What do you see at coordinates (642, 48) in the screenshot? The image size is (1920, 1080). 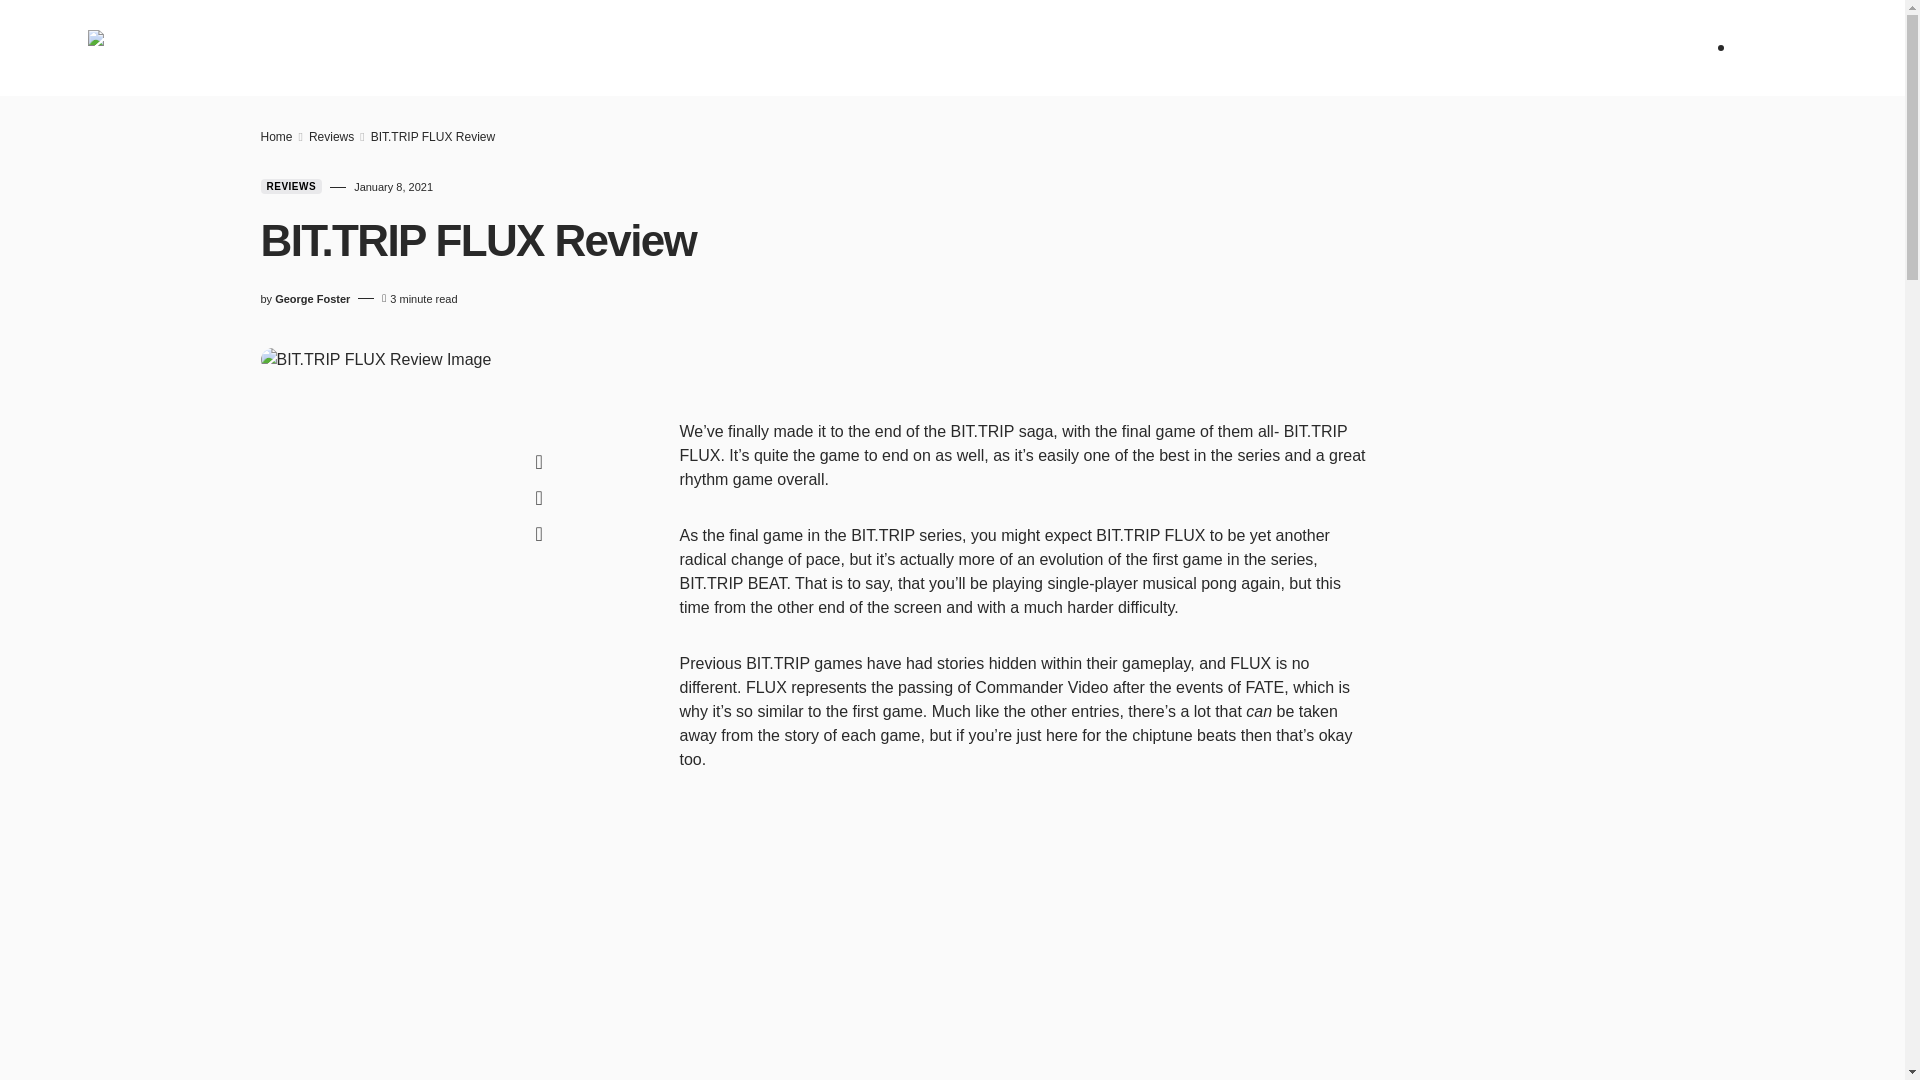 I see `PREVIEWS` at bounding box center [642, 48].